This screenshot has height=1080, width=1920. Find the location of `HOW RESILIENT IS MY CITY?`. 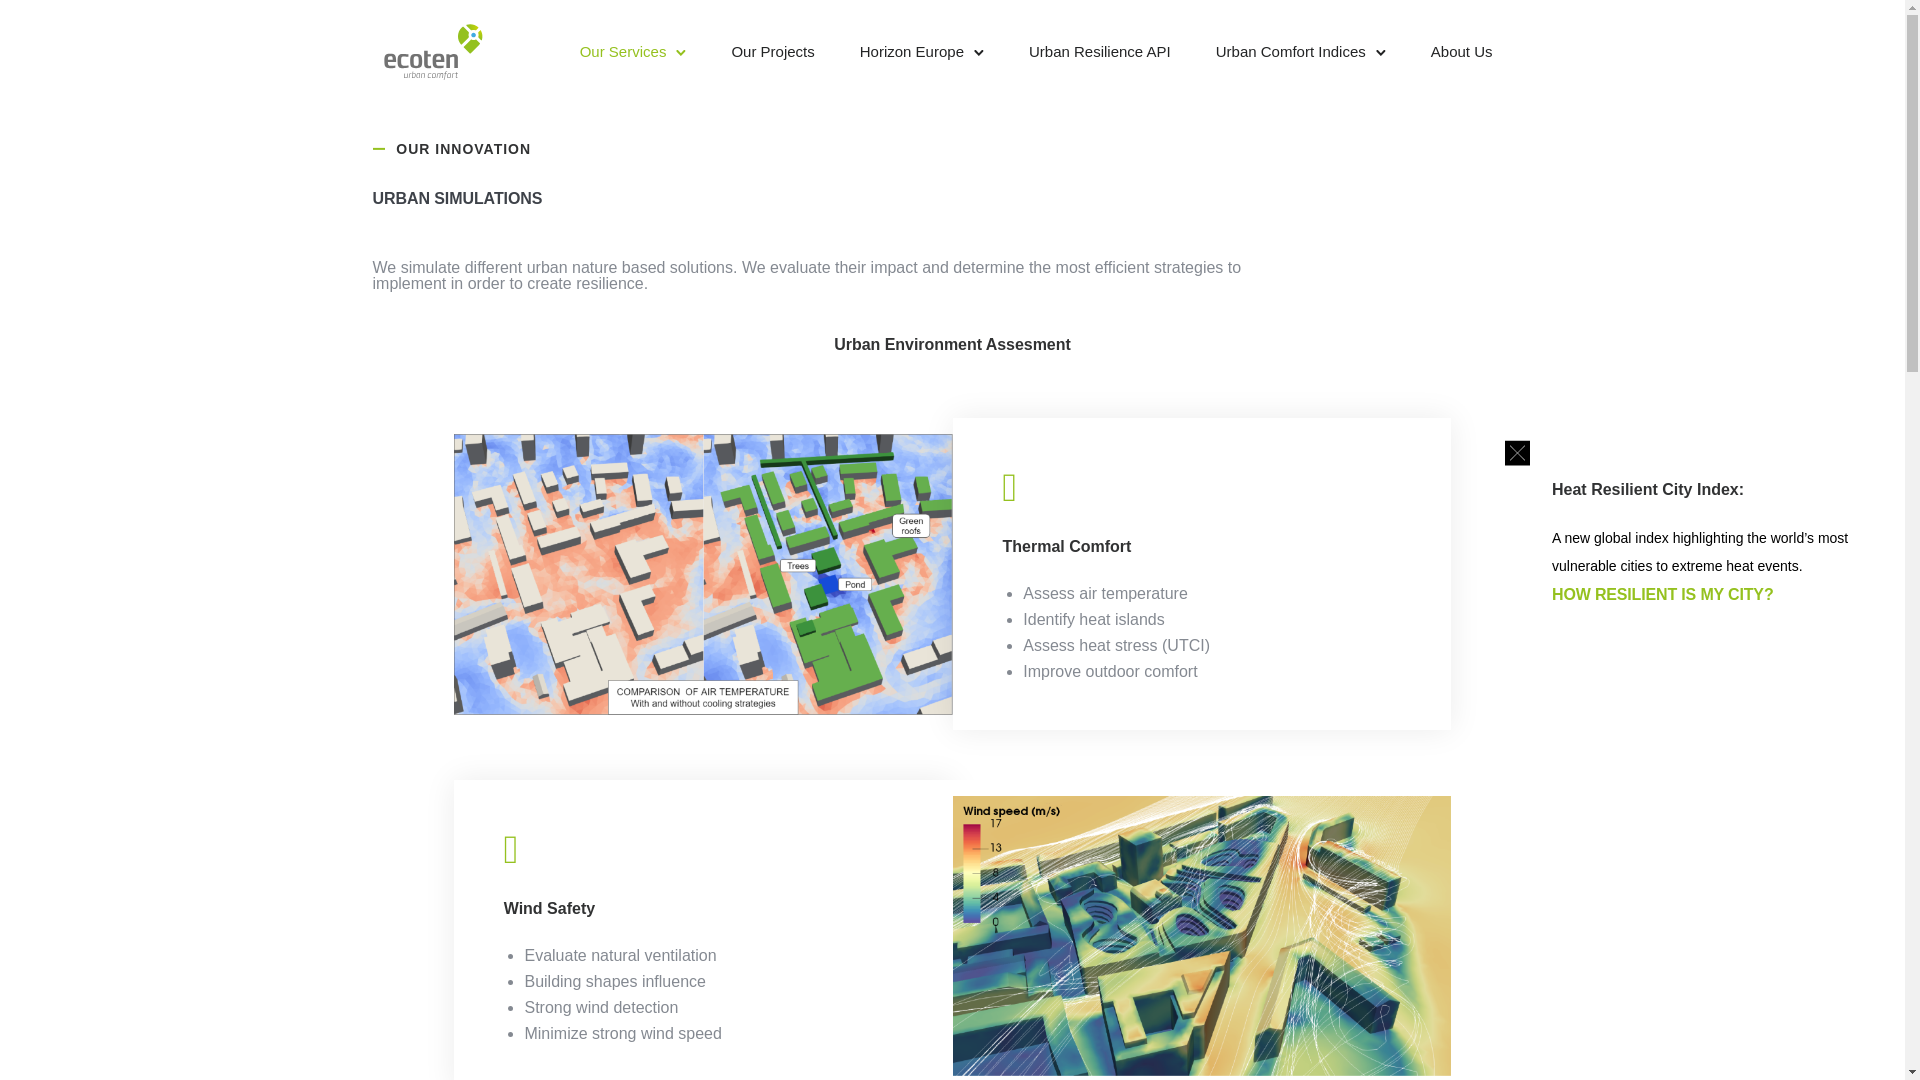

HOW RESILIENT IS MY CITY? is located at coordinates (1662, 594).